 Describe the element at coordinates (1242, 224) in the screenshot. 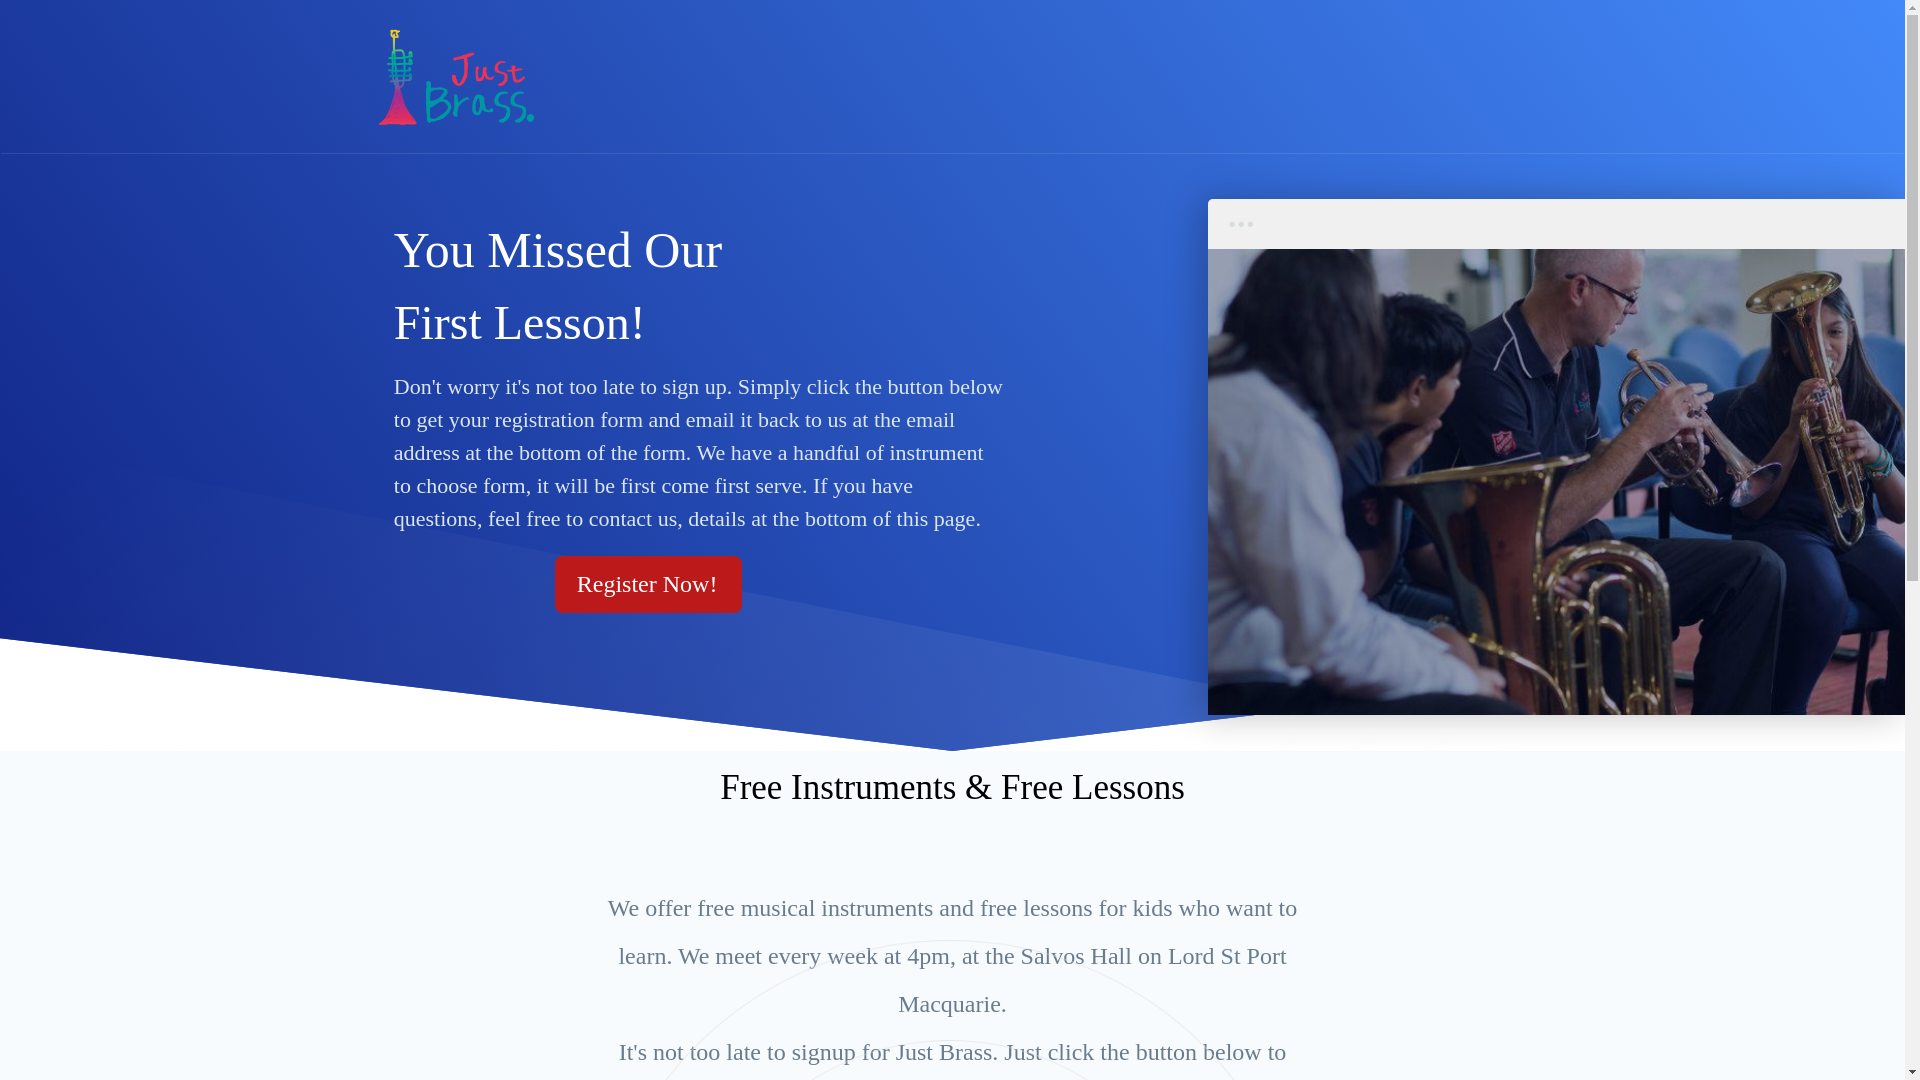

I see `dots` at that location.